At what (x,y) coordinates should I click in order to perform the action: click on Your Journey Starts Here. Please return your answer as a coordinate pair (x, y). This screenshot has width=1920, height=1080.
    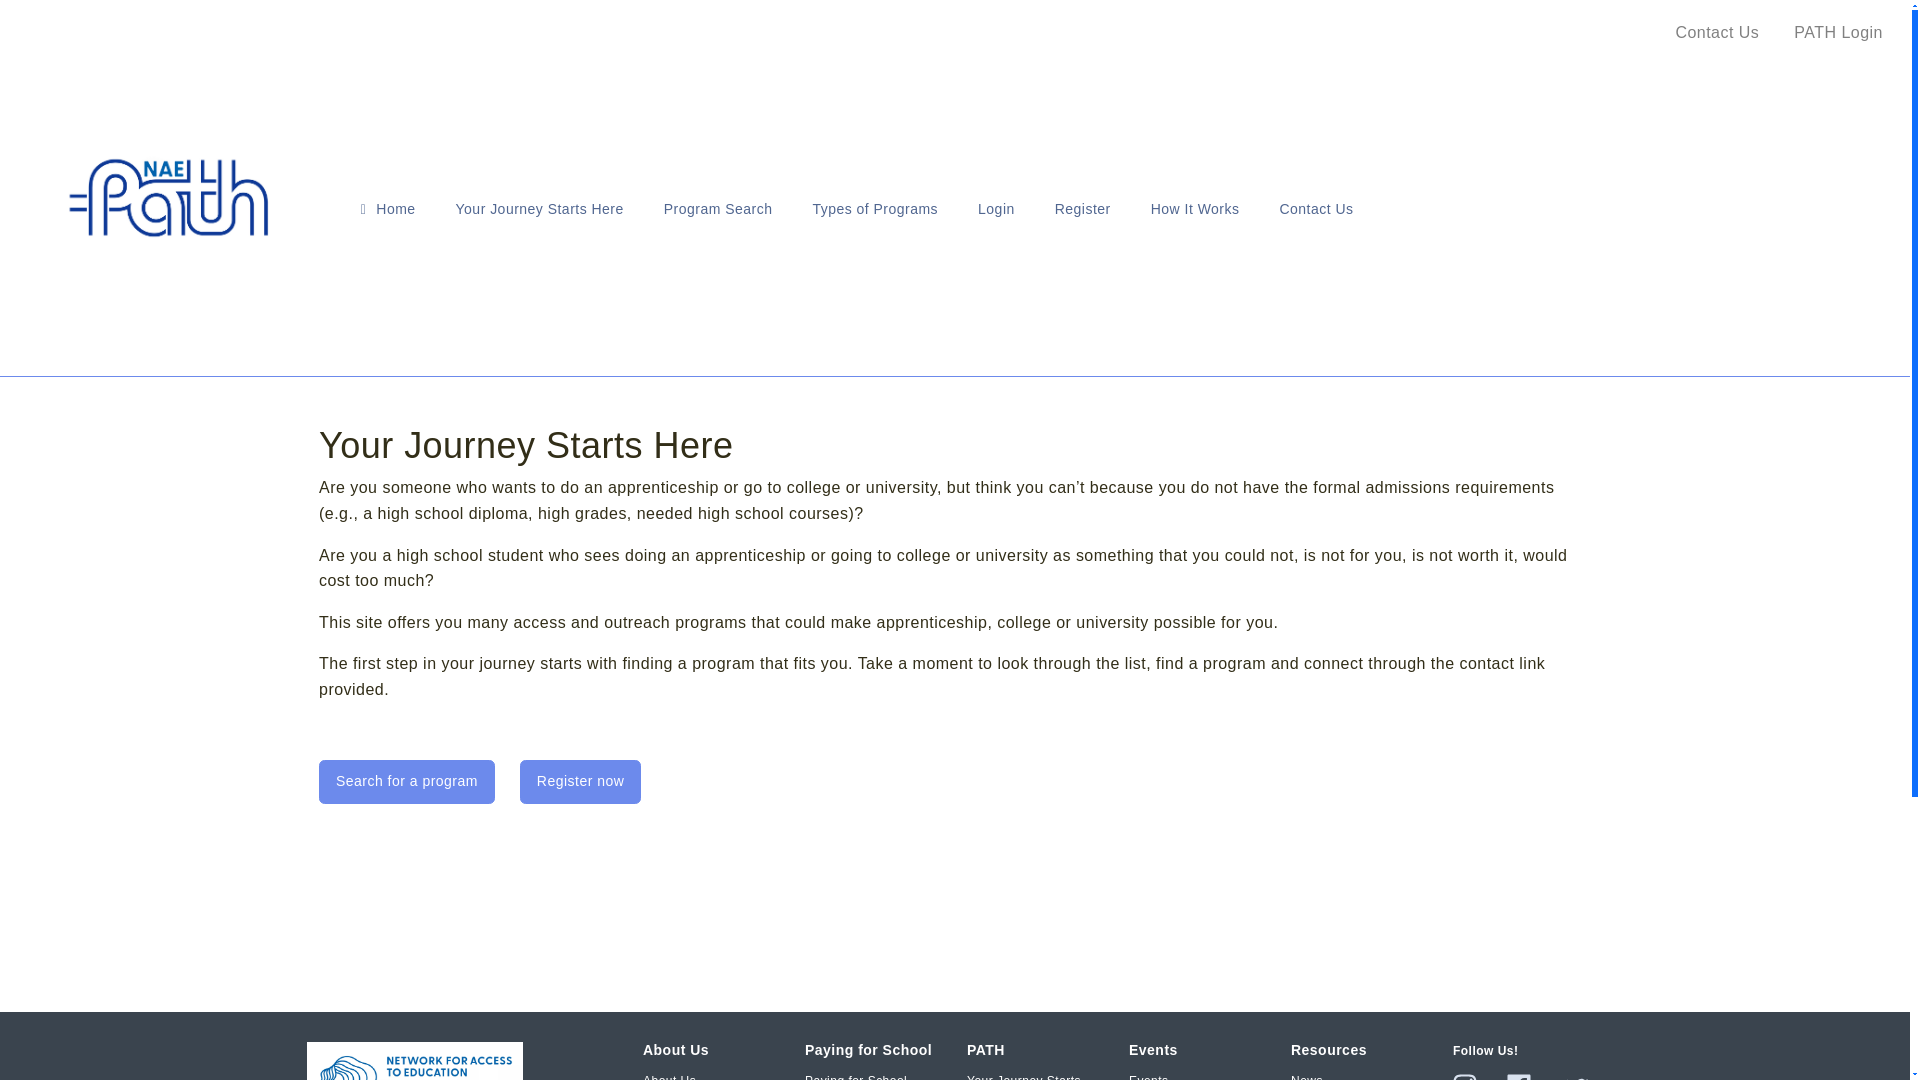
    Looking at the image, I should click on (539, 208).